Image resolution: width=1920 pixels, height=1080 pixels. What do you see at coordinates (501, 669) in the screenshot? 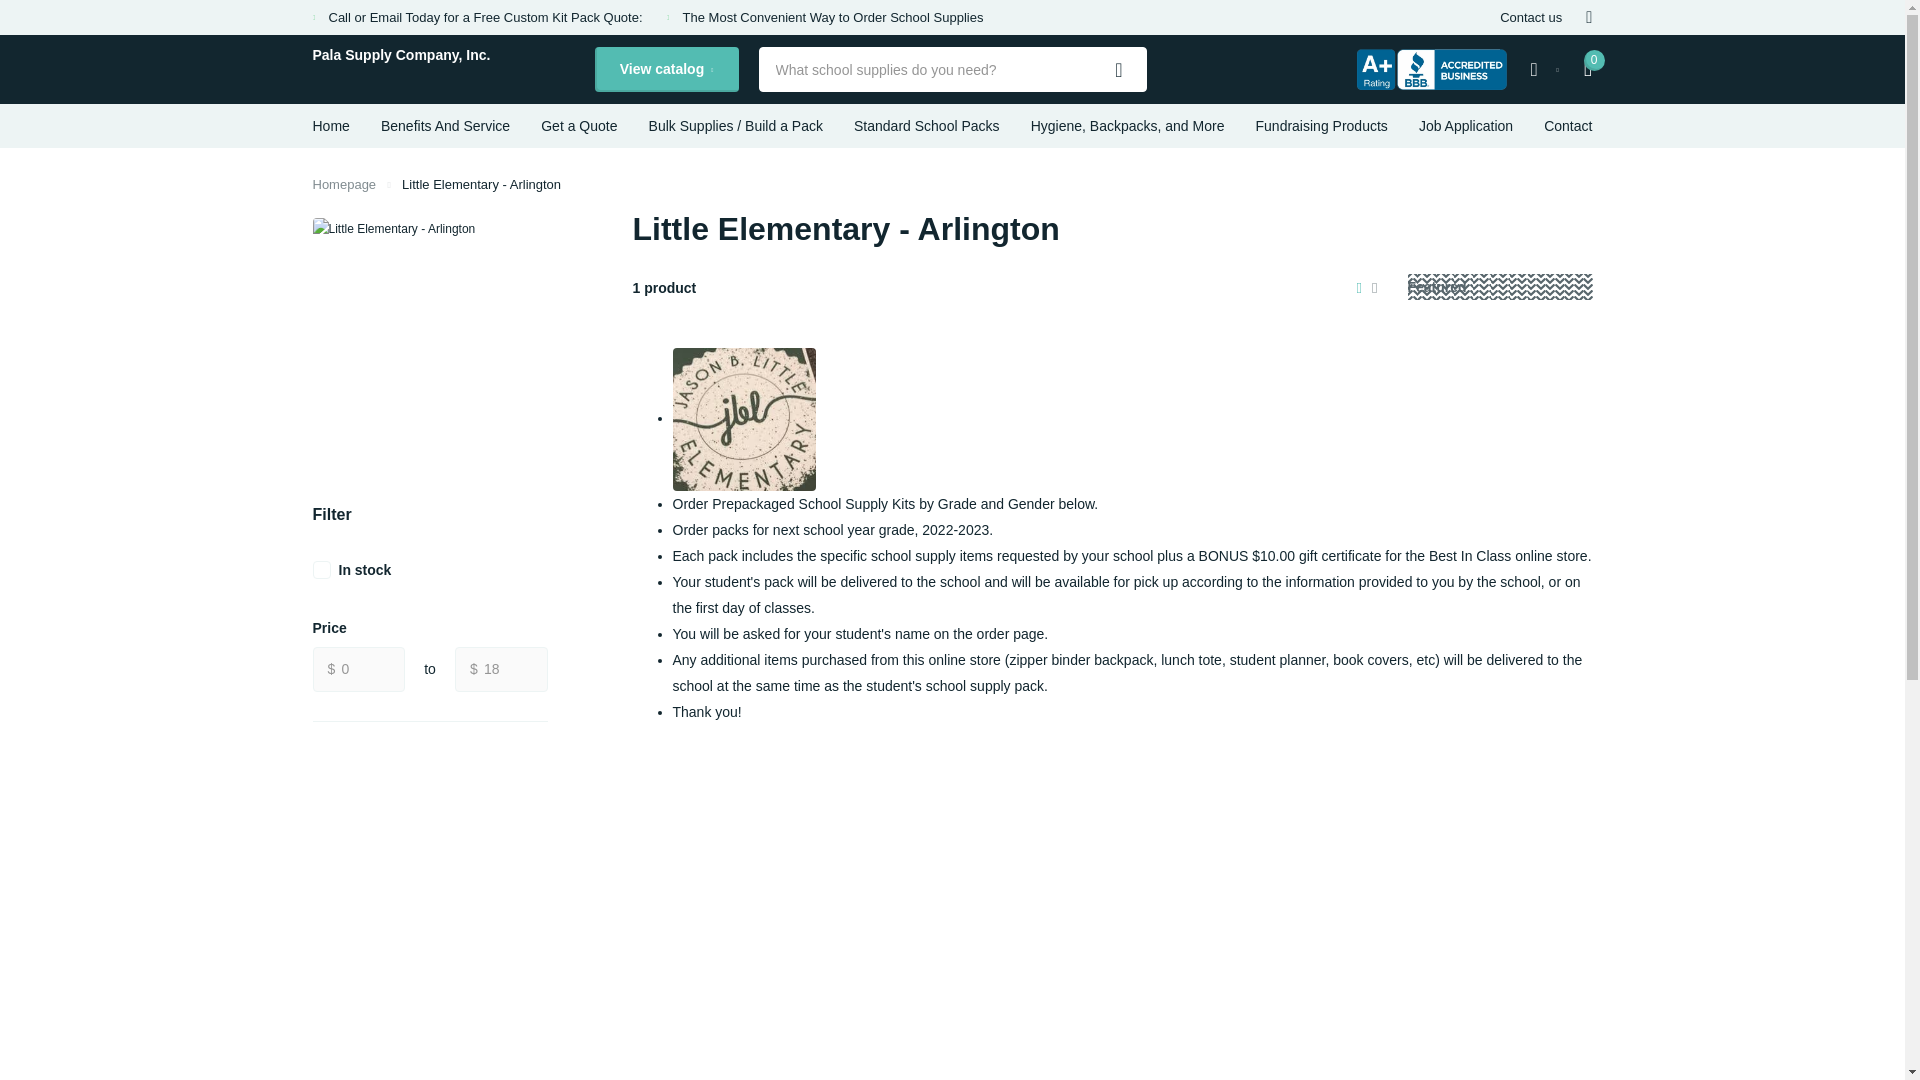
I see `18` at bounding box center [501, 669].